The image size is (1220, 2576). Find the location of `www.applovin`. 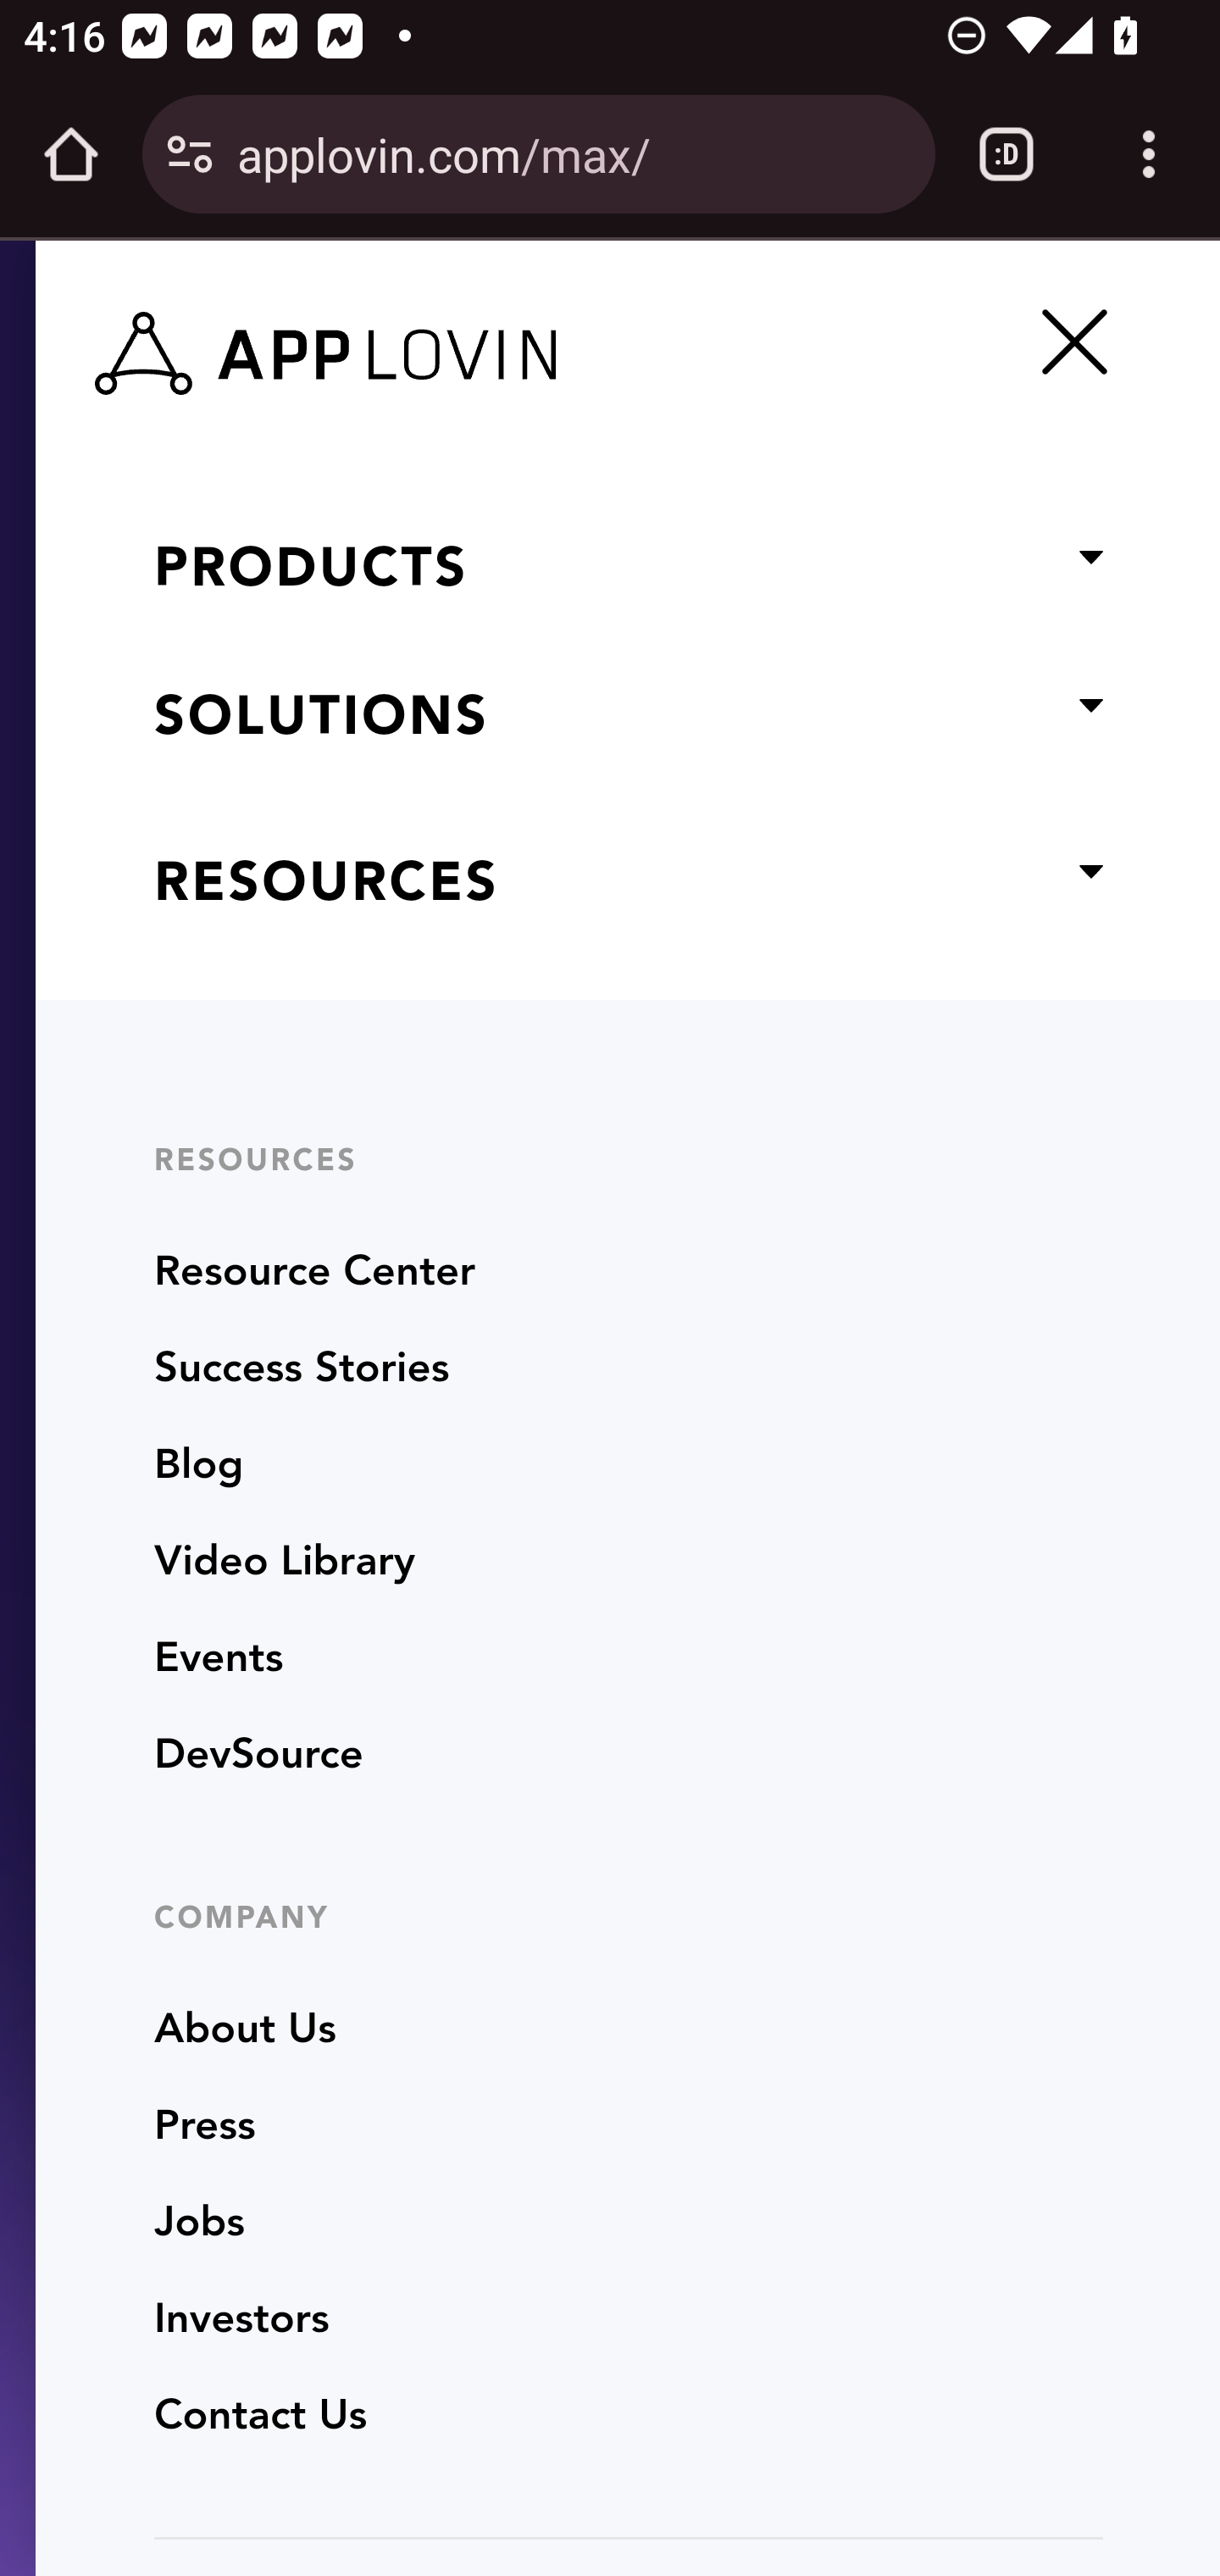

www.applovin is located at coordinates (363, 345).